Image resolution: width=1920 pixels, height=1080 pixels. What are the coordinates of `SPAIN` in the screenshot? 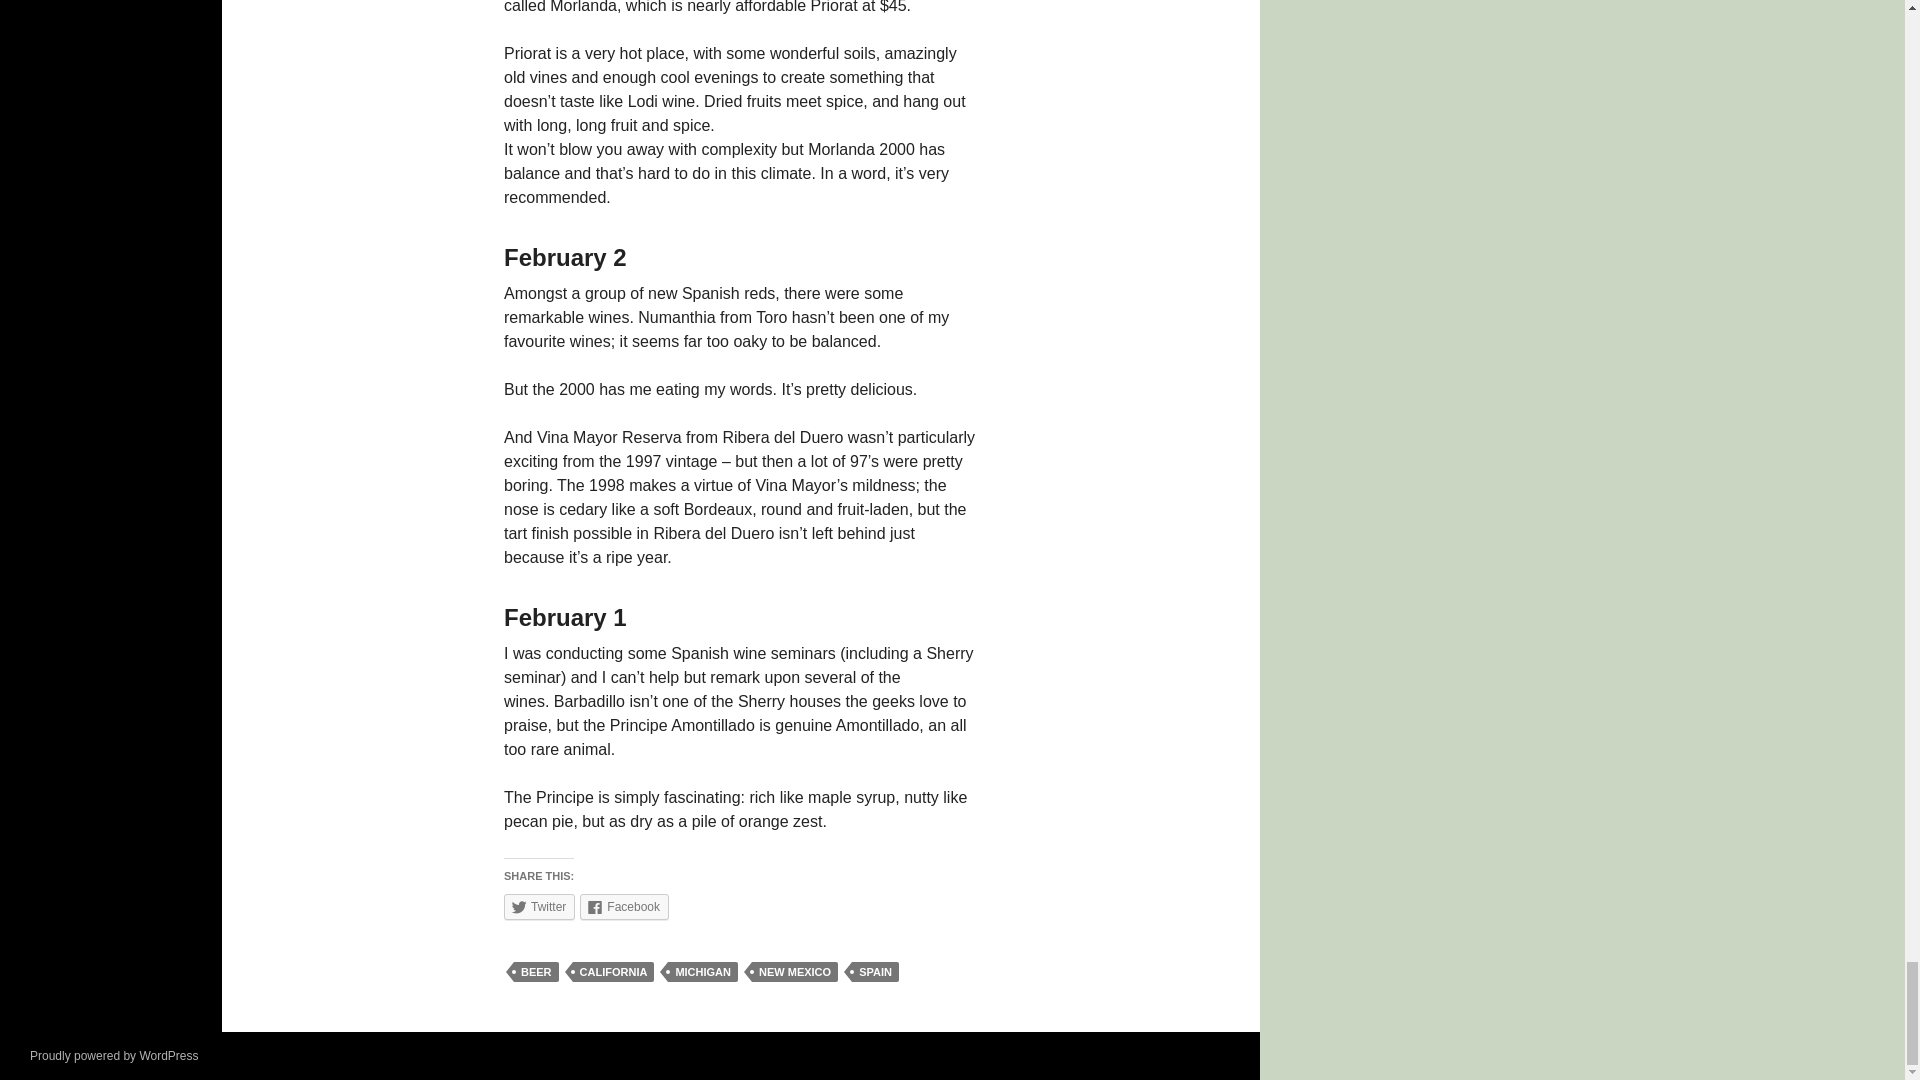 It's located at (875, 972).